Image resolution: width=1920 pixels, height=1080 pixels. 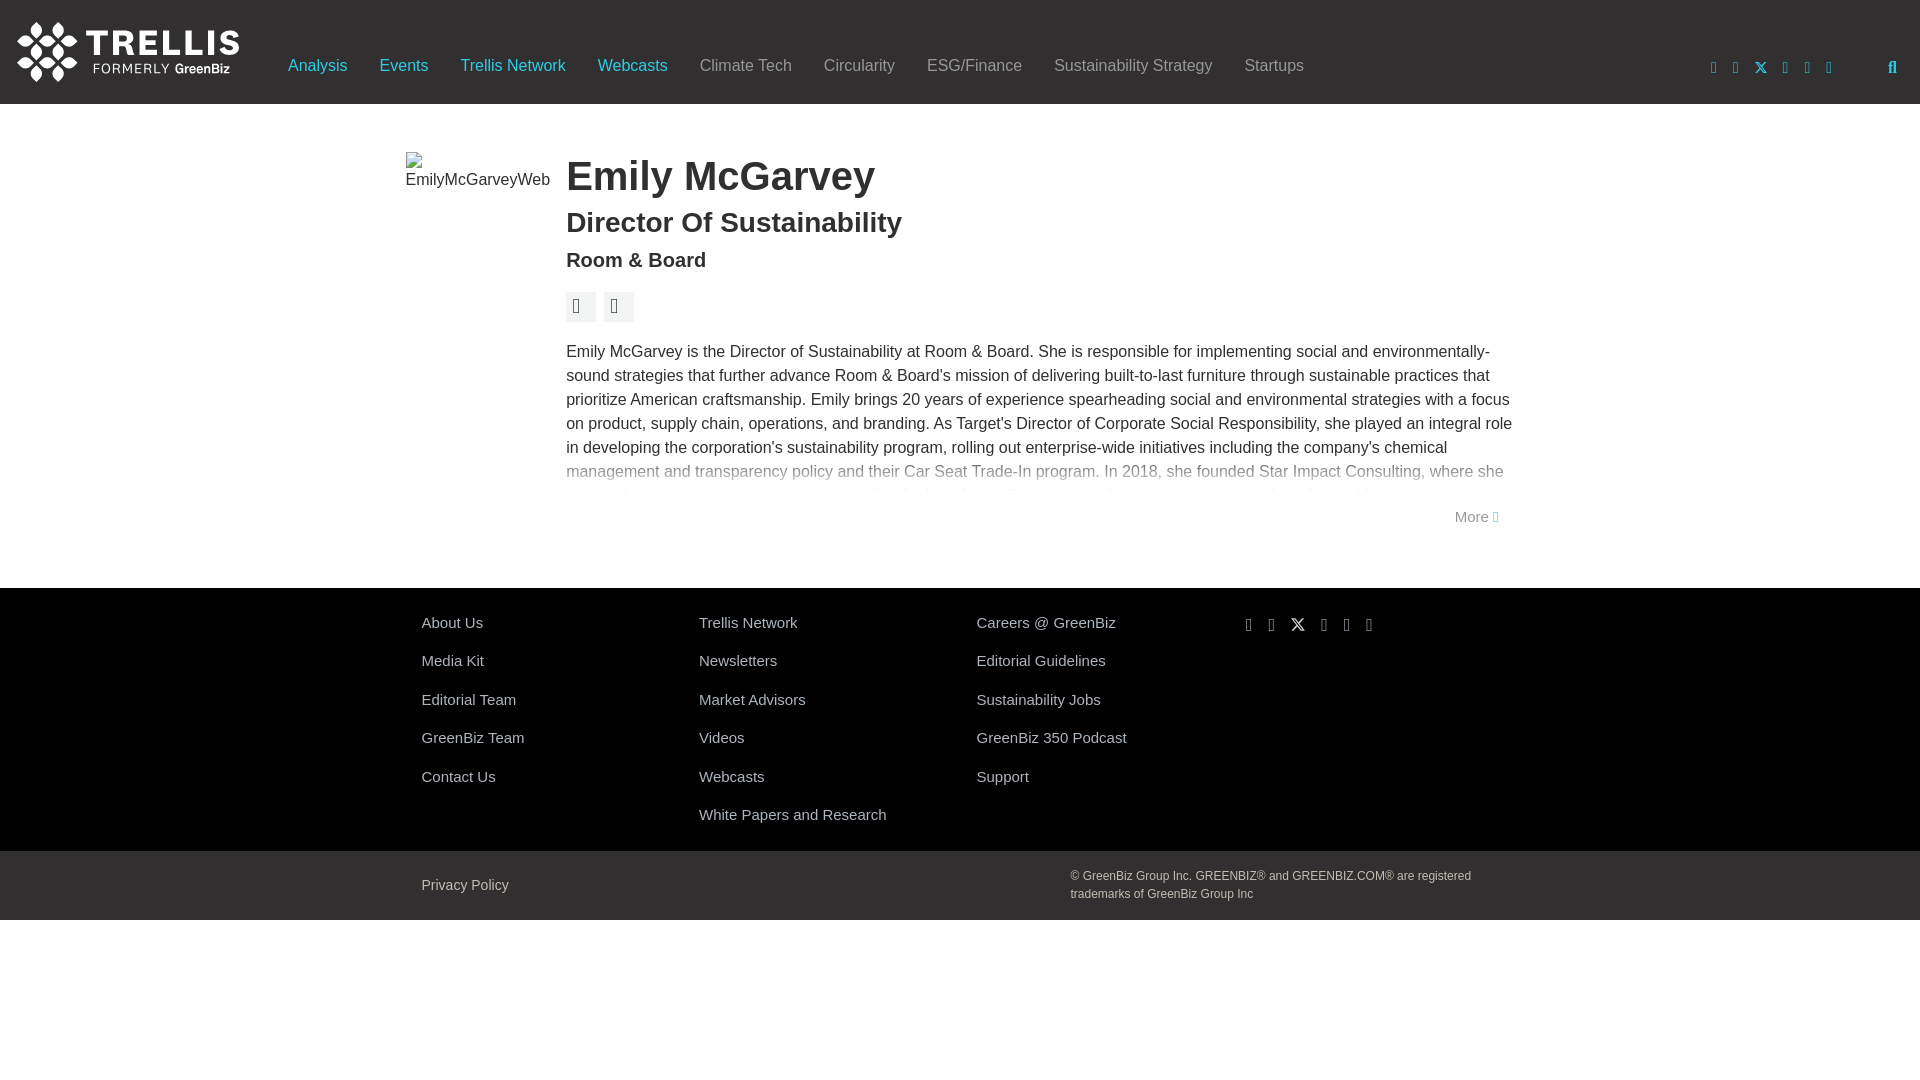 I want to click on More, so click(x=1477, y=517).